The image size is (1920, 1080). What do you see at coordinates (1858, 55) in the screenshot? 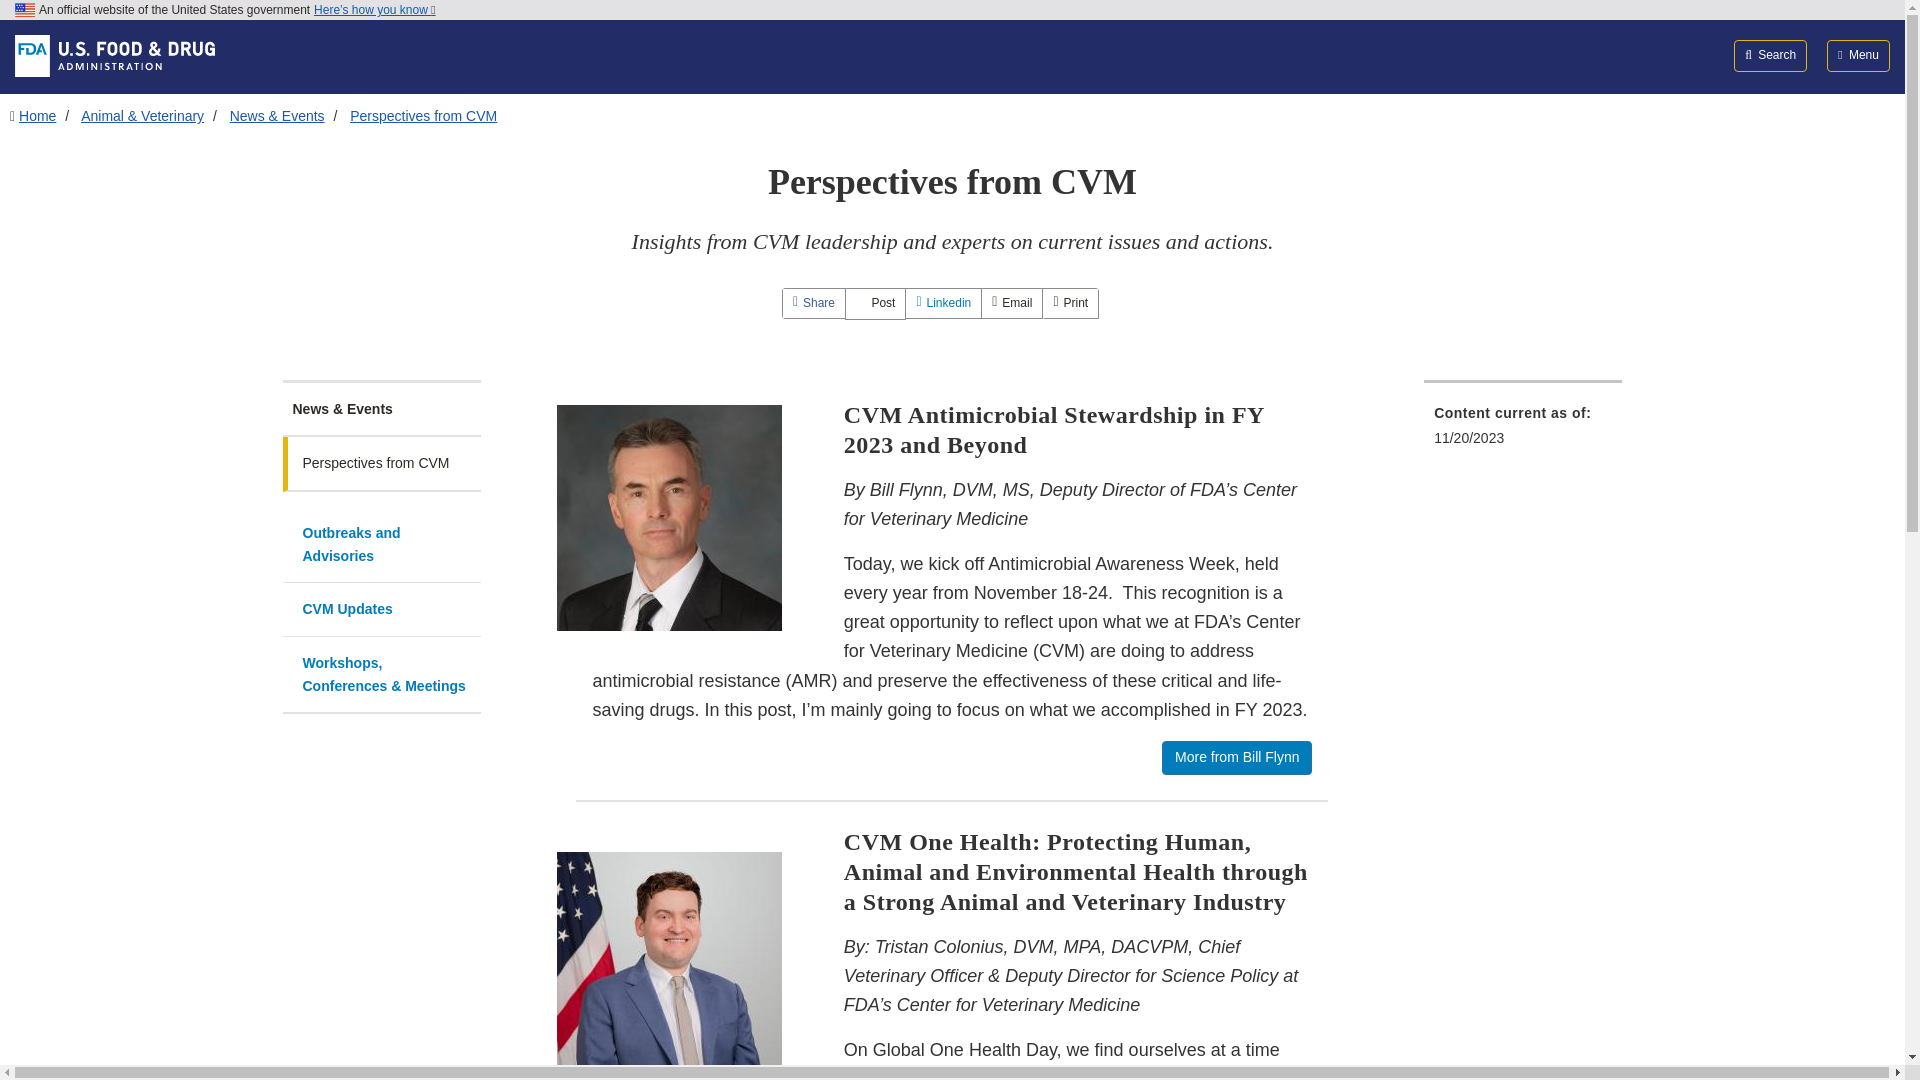
I see `  Menu` at bounding box center [1858, 55].